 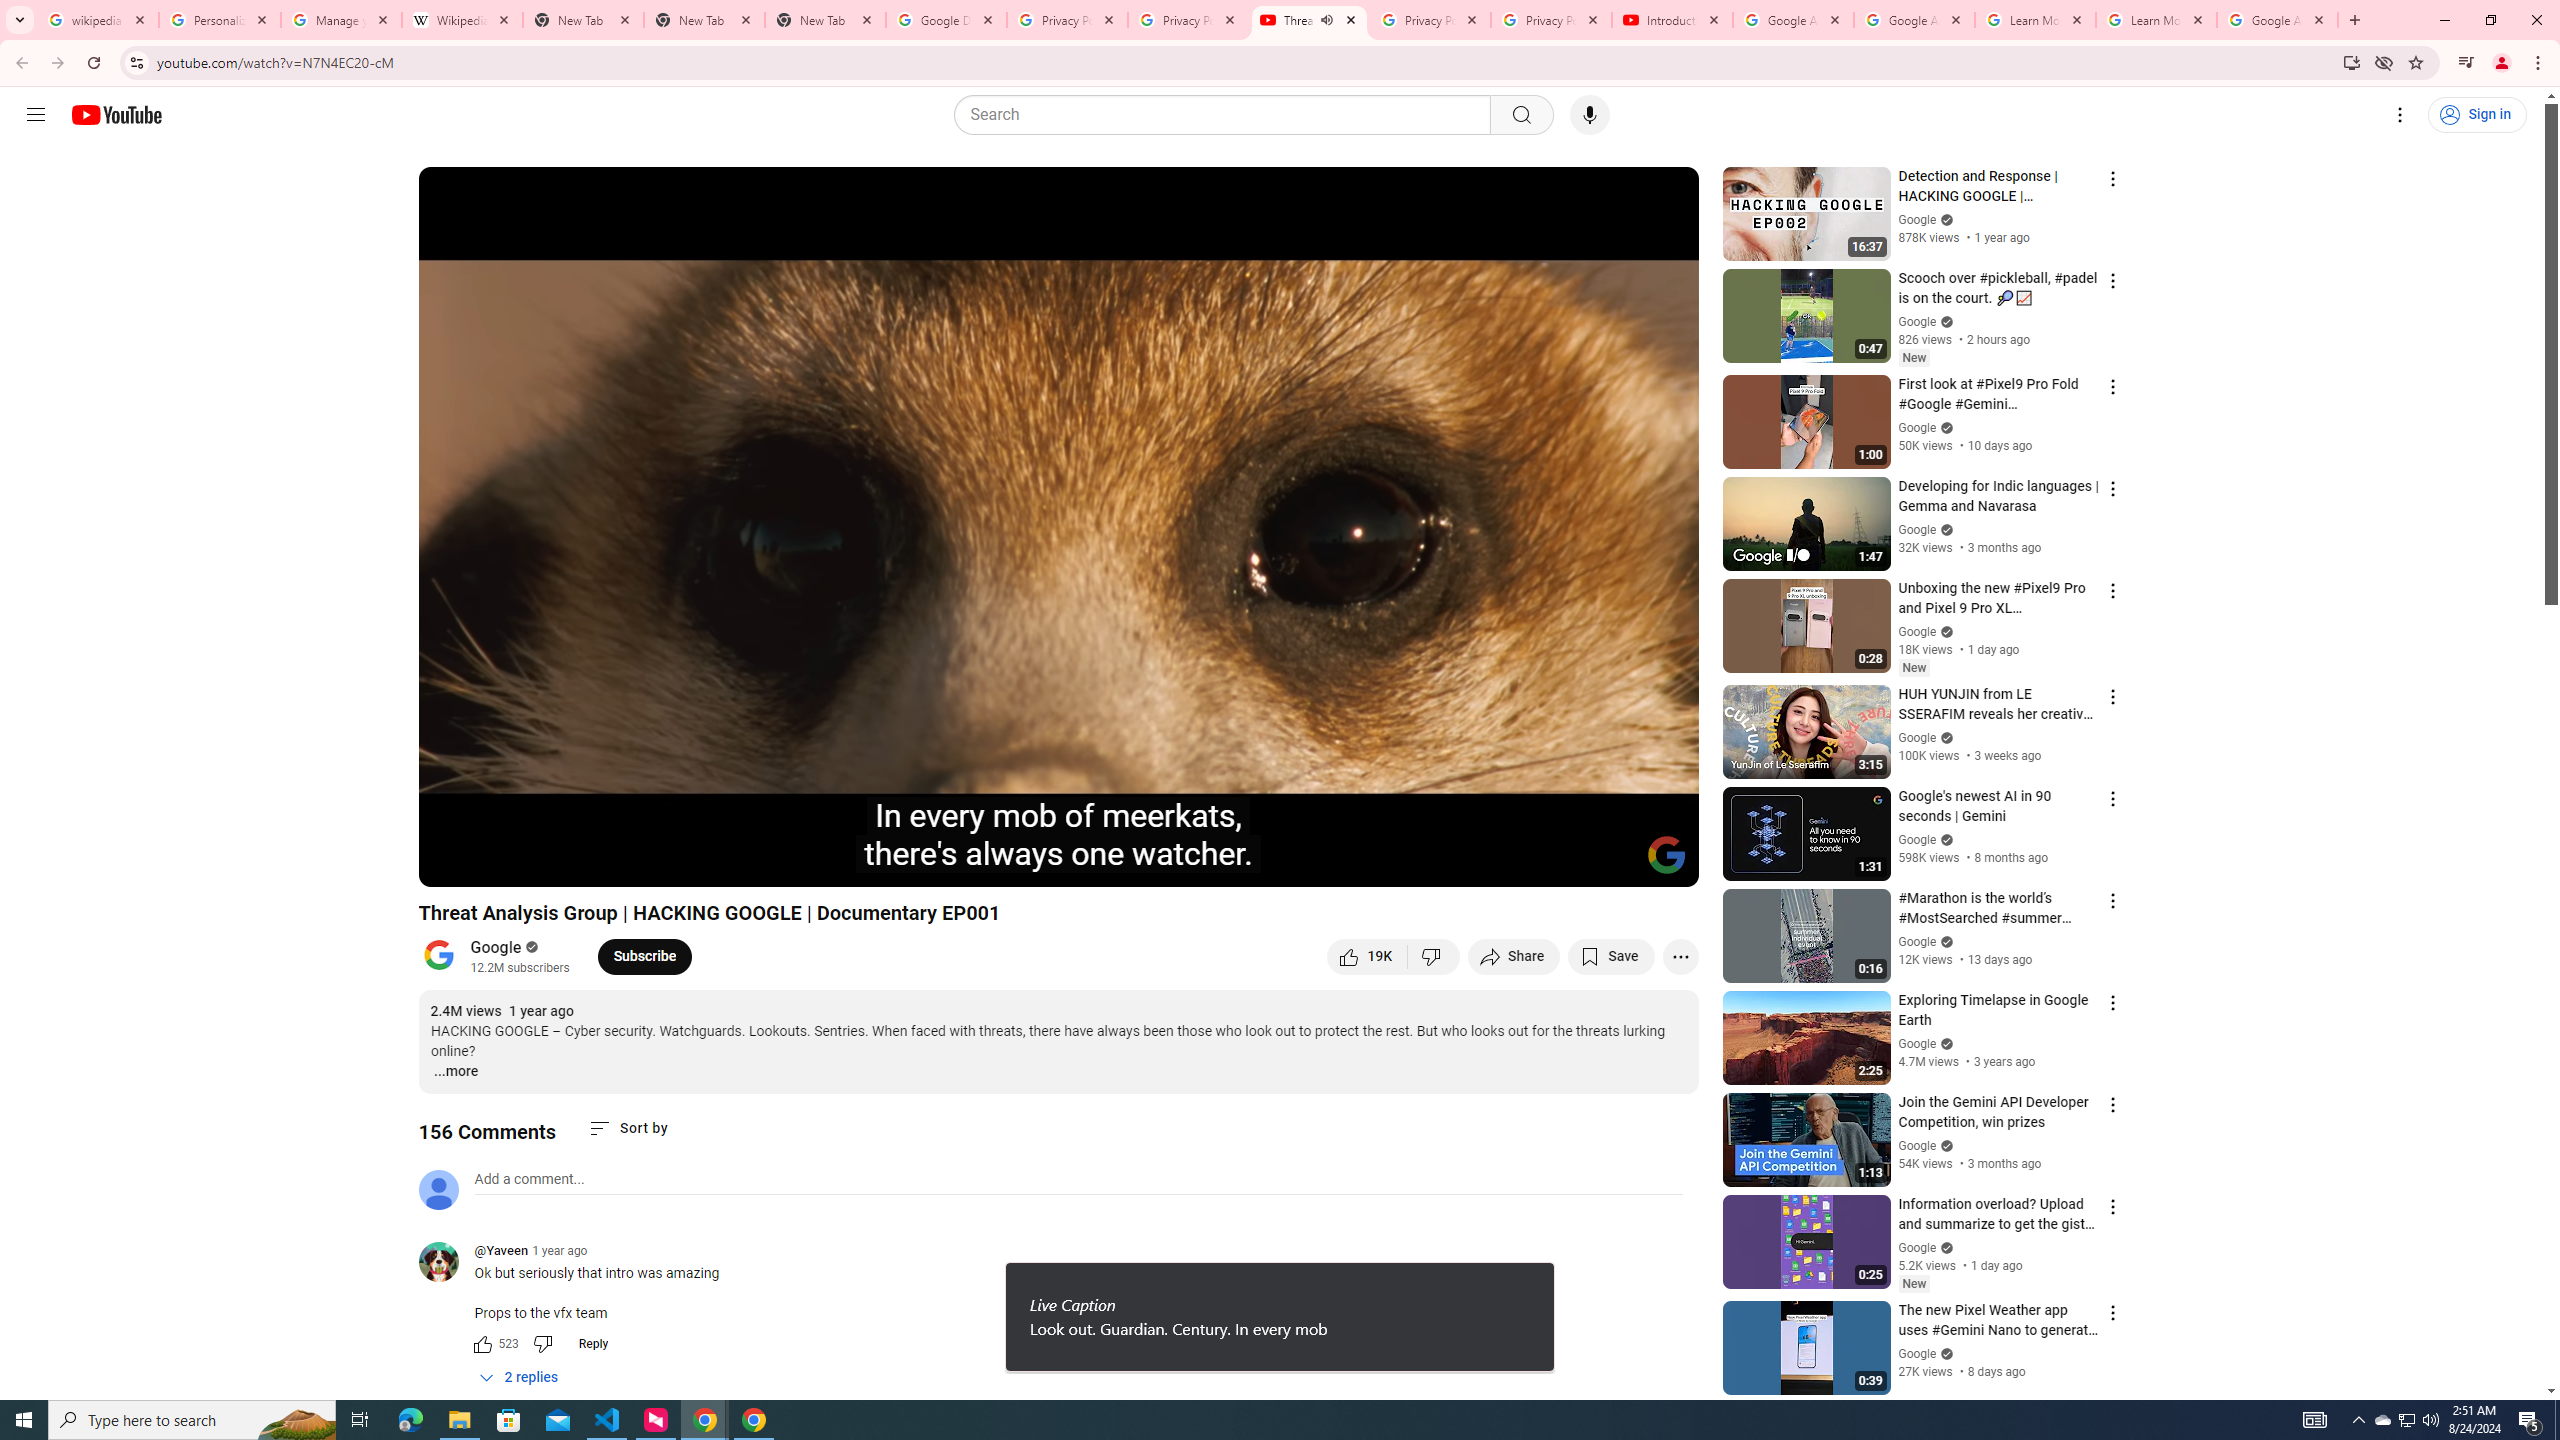 I want to click on @Yaveen, so click(x=501, y=1251).